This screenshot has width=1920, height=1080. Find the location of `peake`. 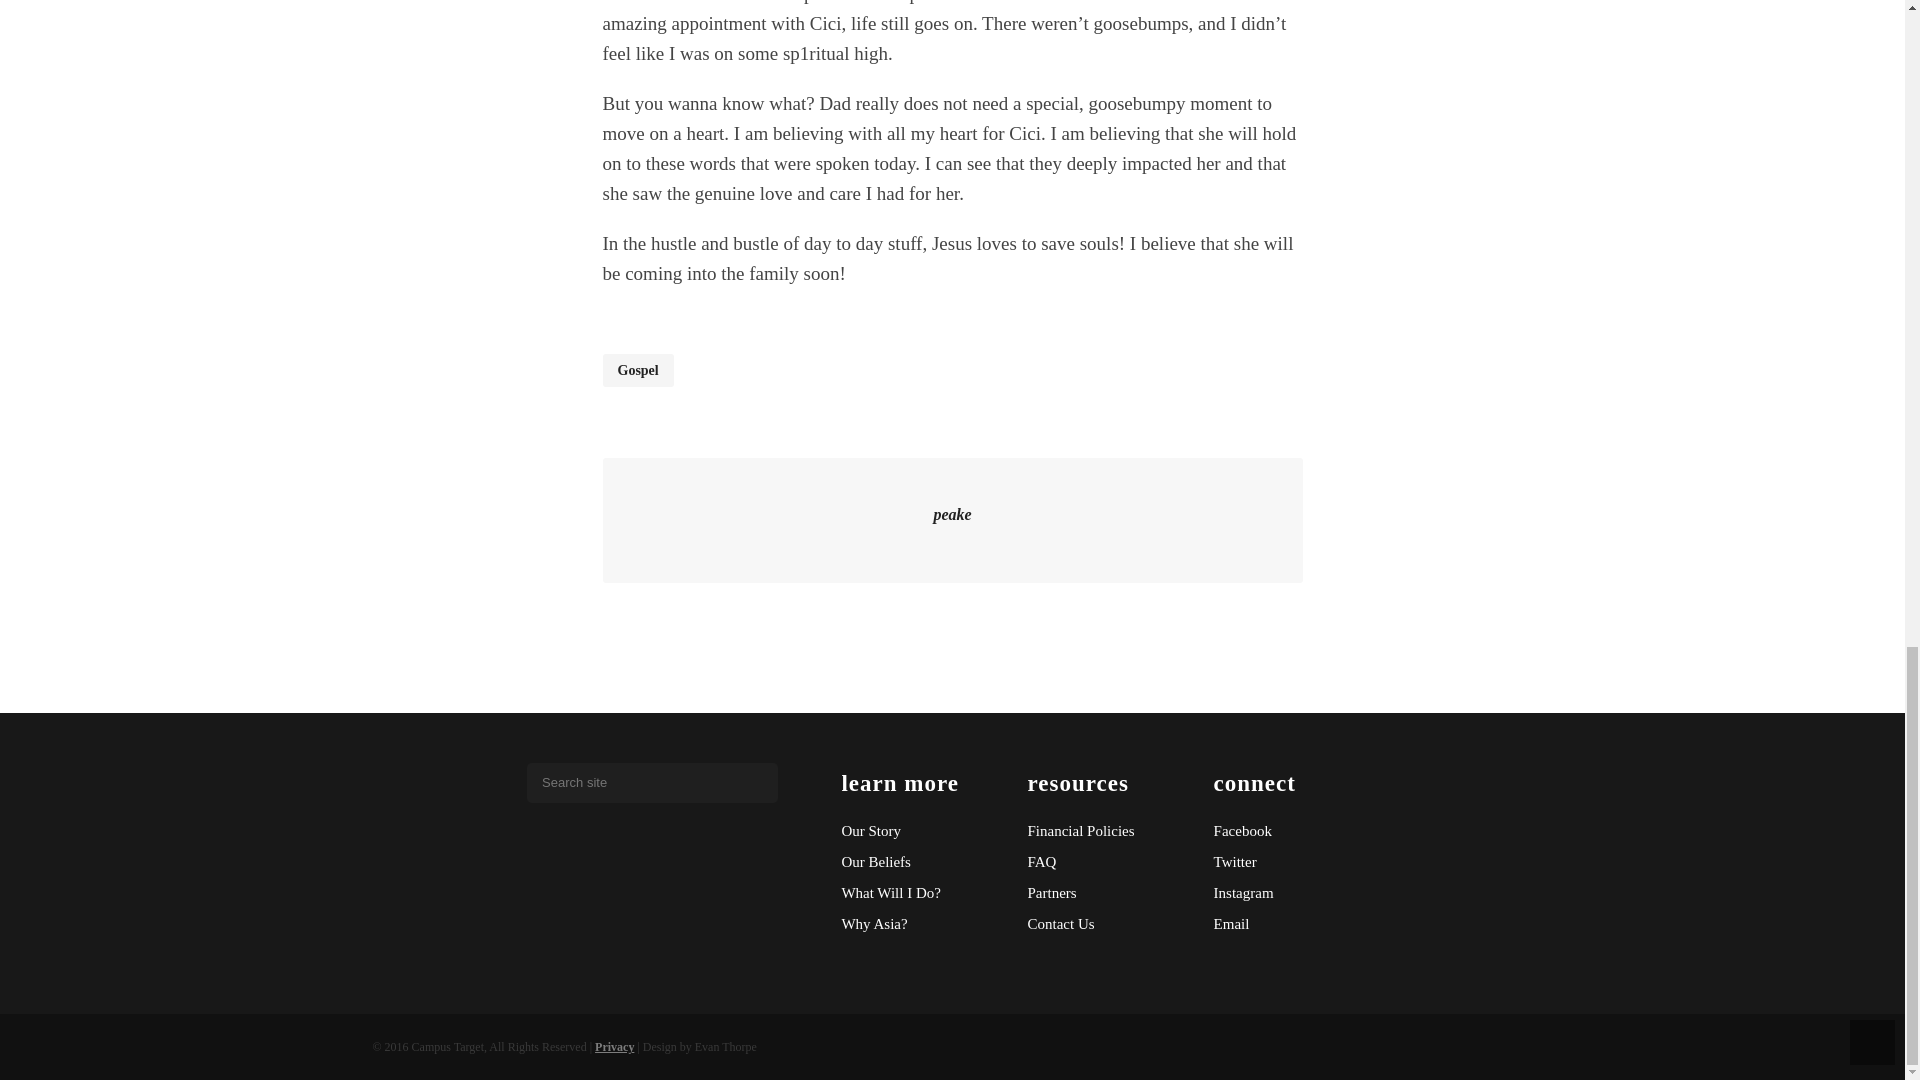

peake is located at coordinates (952, 514).